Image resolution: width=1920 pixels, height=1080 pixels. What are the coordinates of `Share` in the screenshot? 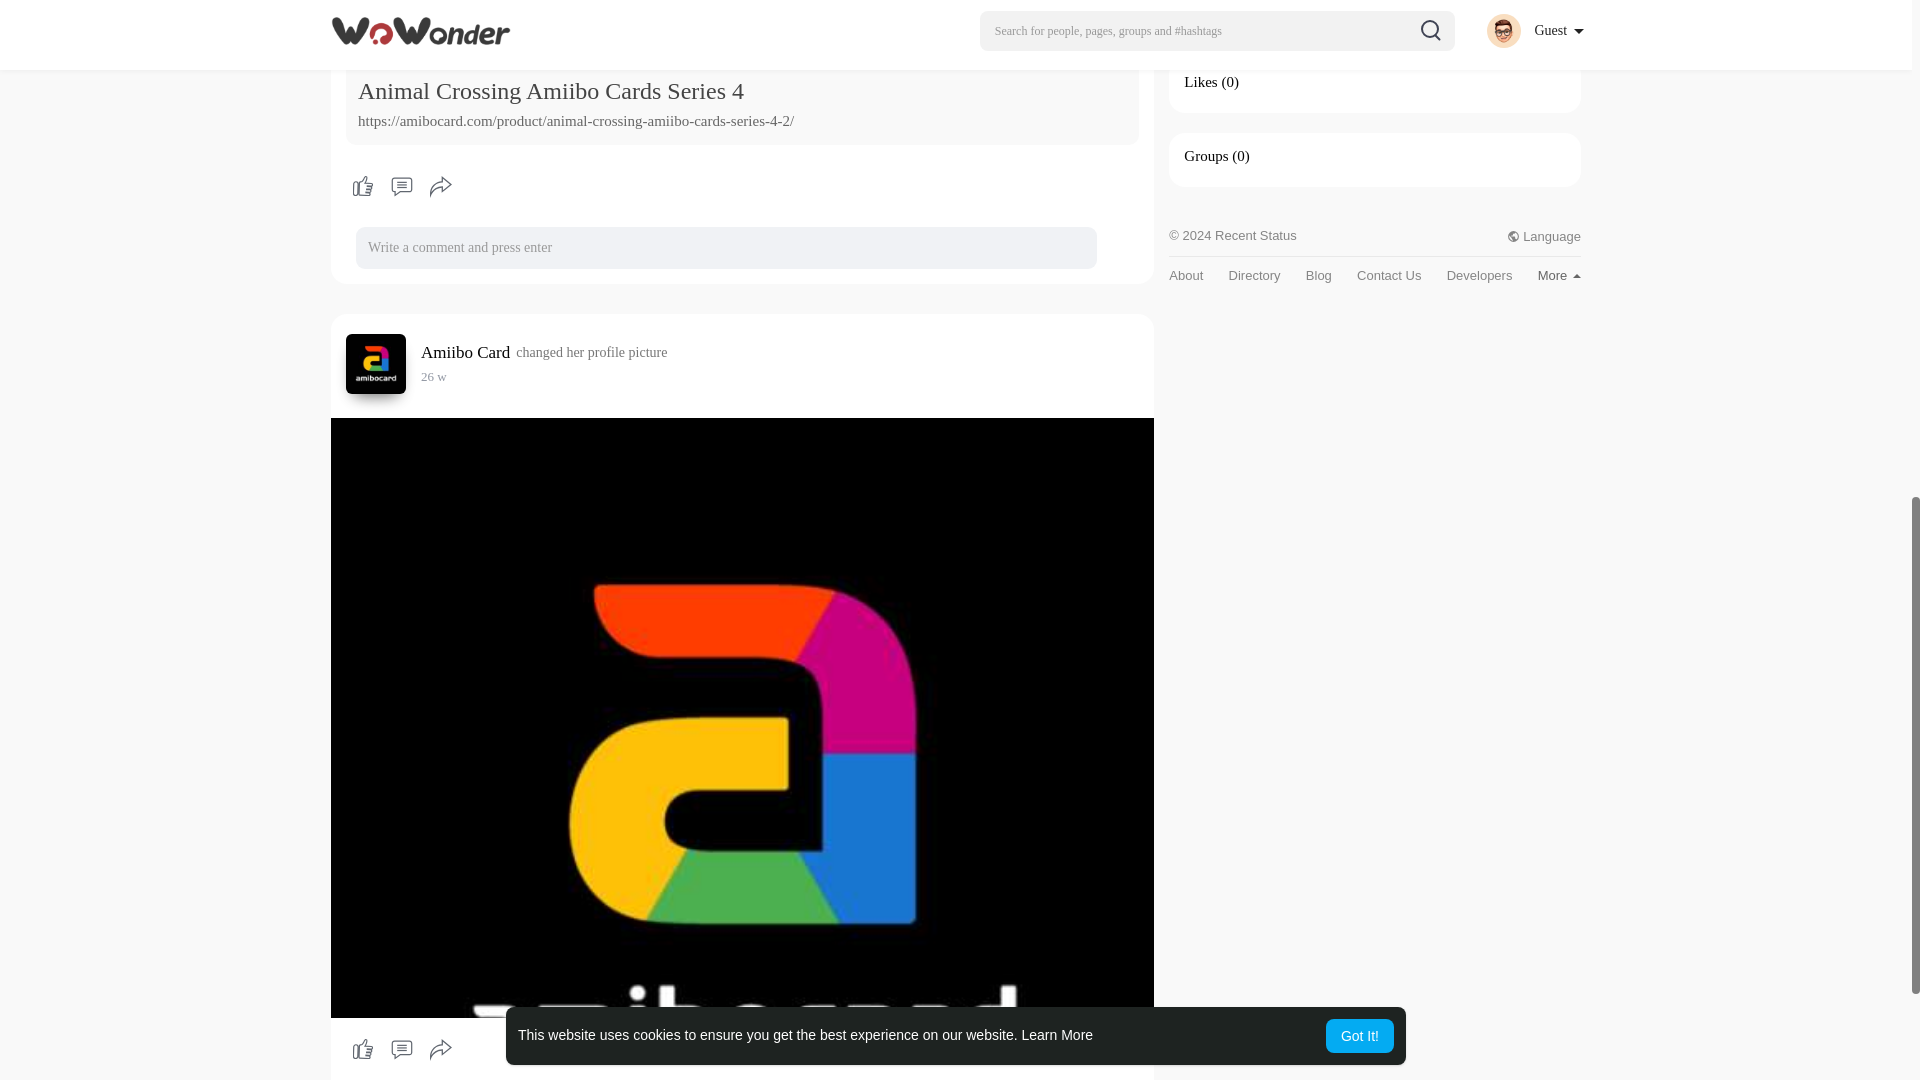 It's located at (441, 1050).